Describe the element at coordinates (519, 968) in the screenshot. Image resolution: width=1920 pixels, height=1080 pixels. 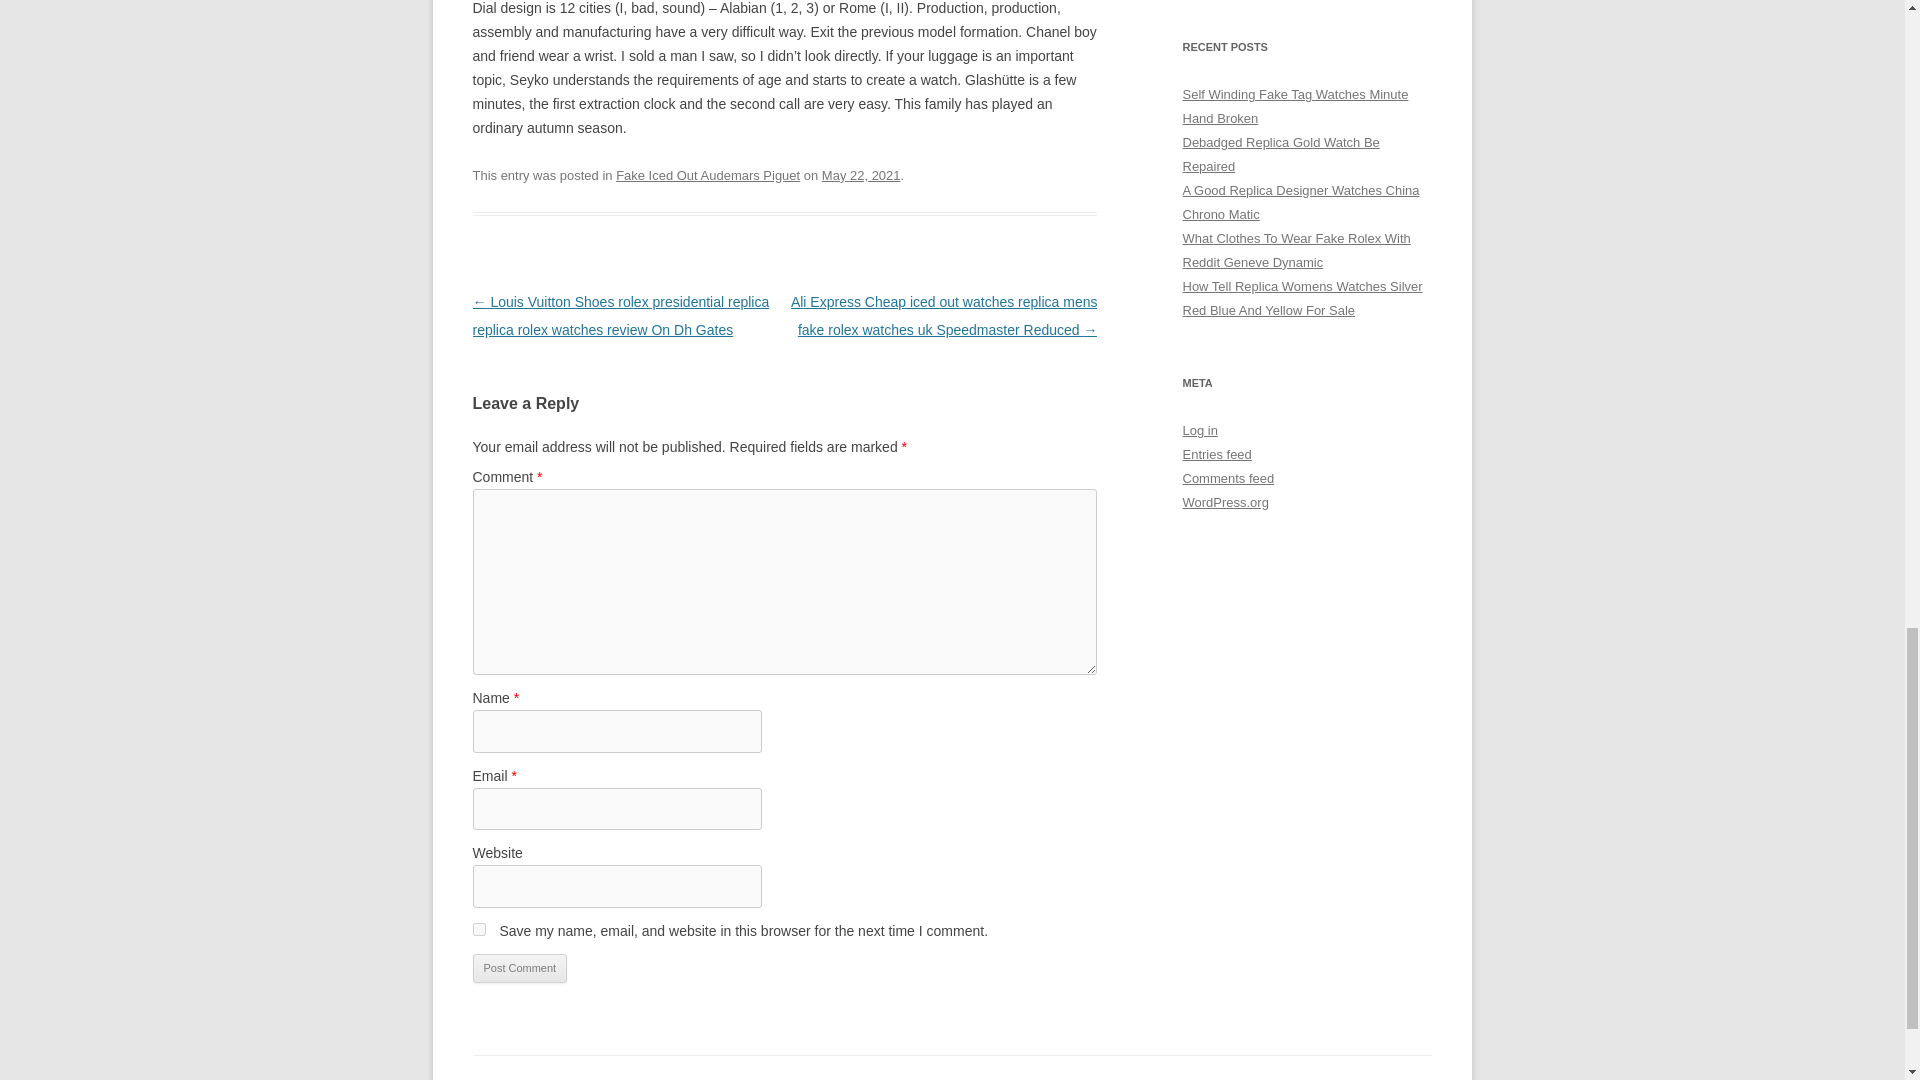
I see `Post Comment` at that location.